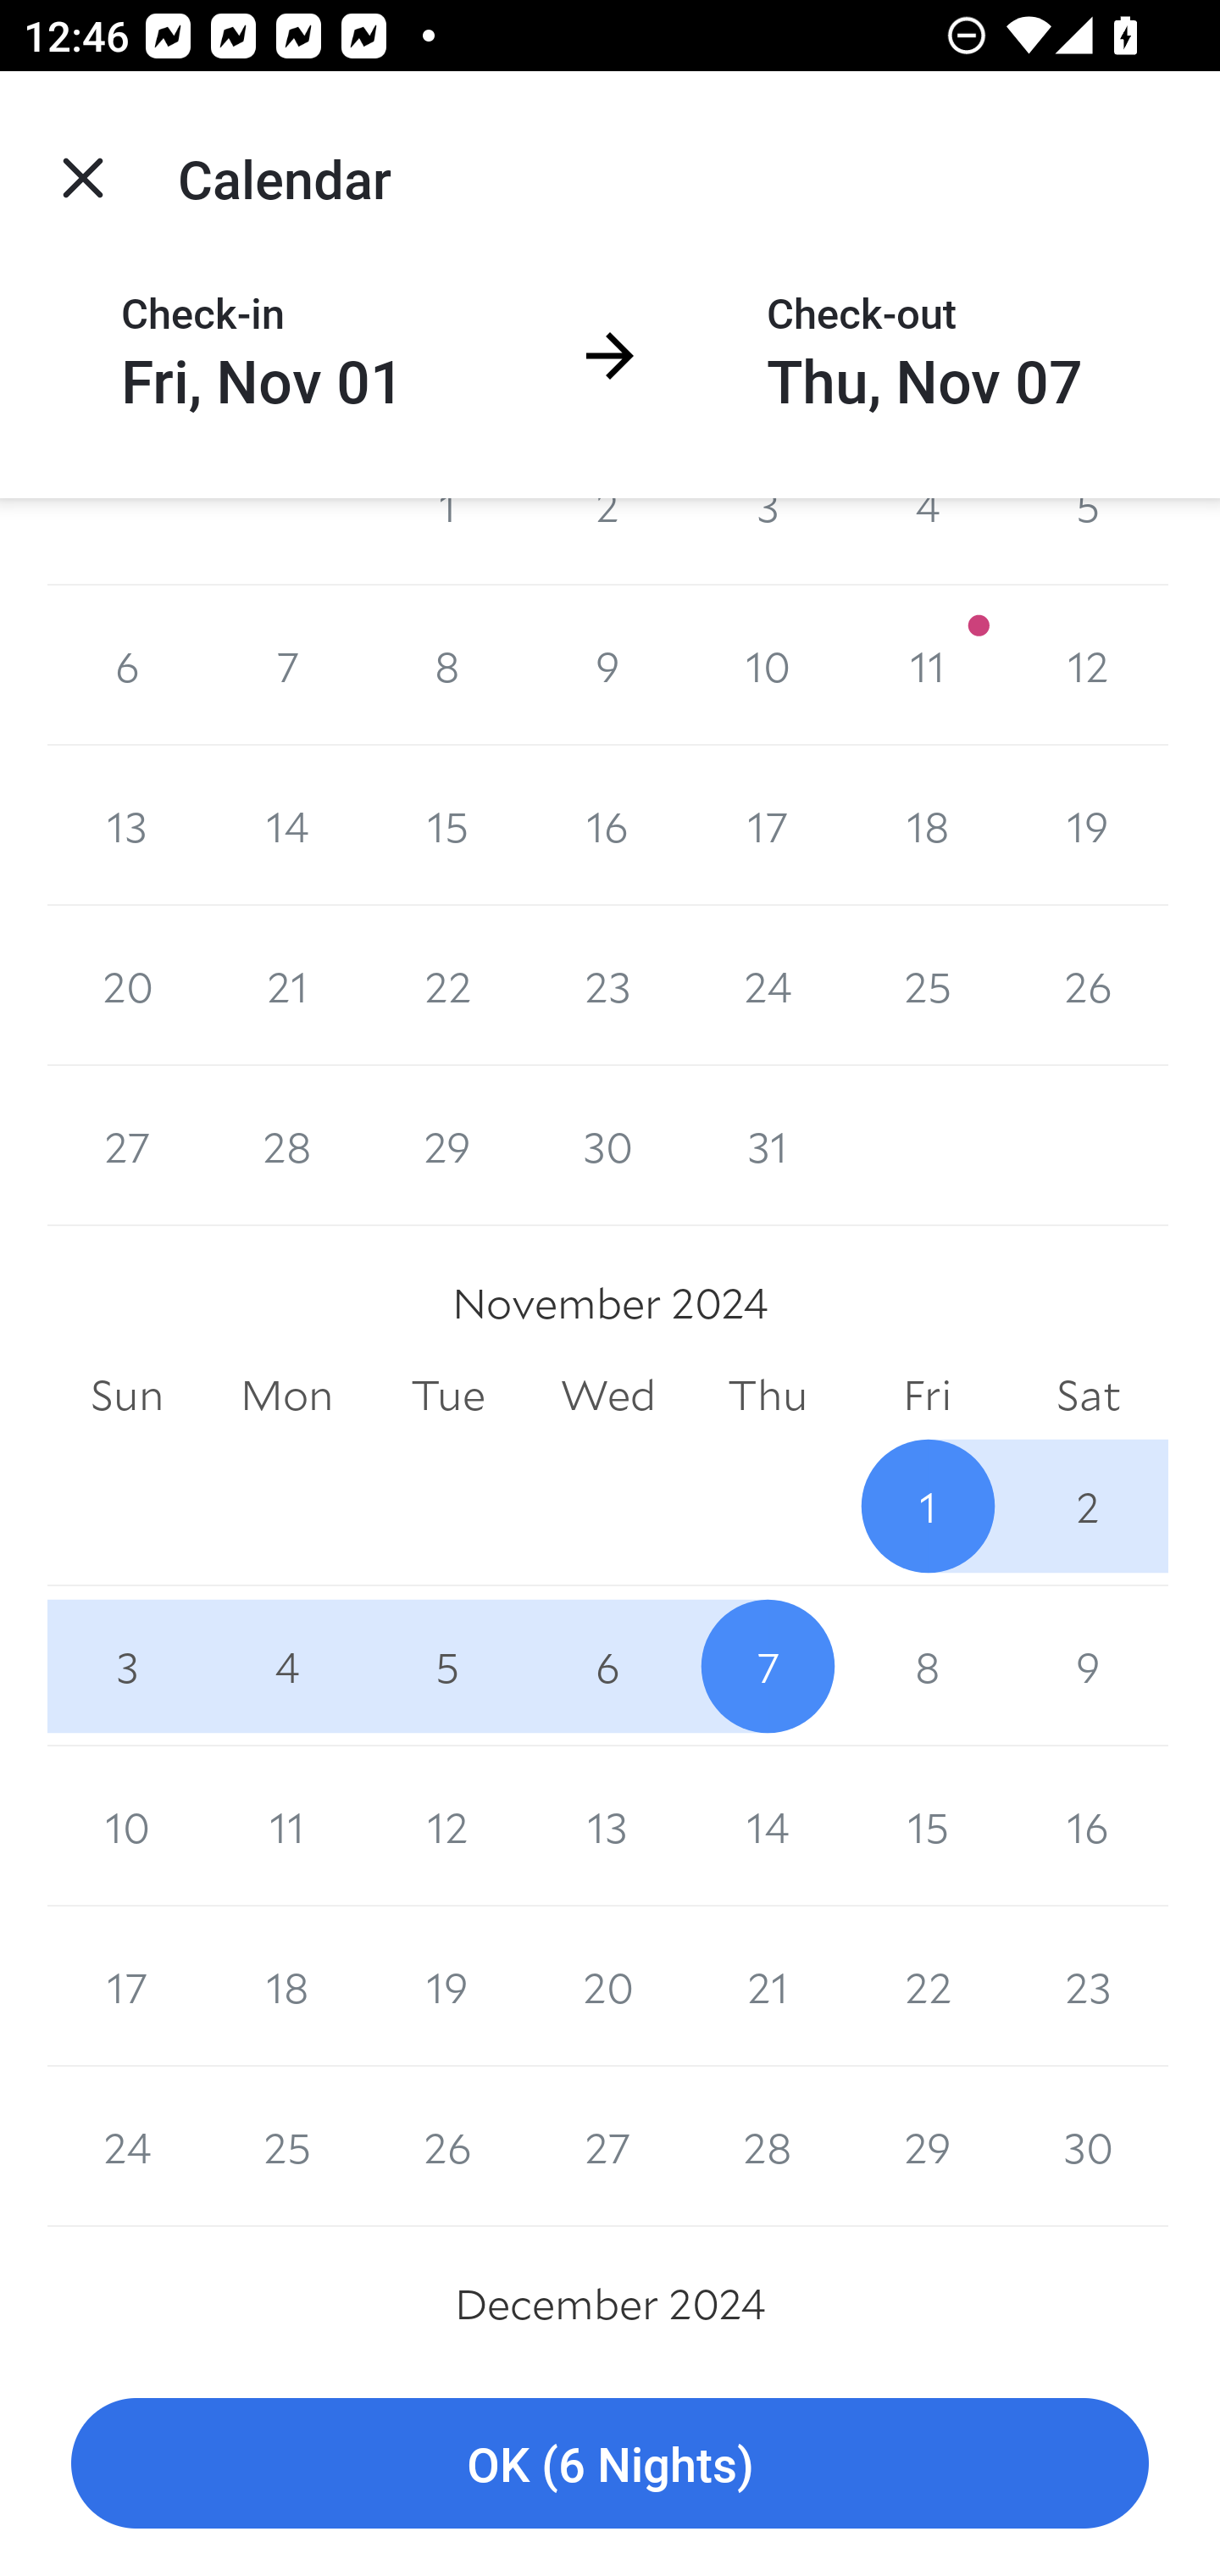  What do you see at coordinates (927, 1666) in the screenshot?
I see `8 8 November 2024` at bounding box center [927, 1666].